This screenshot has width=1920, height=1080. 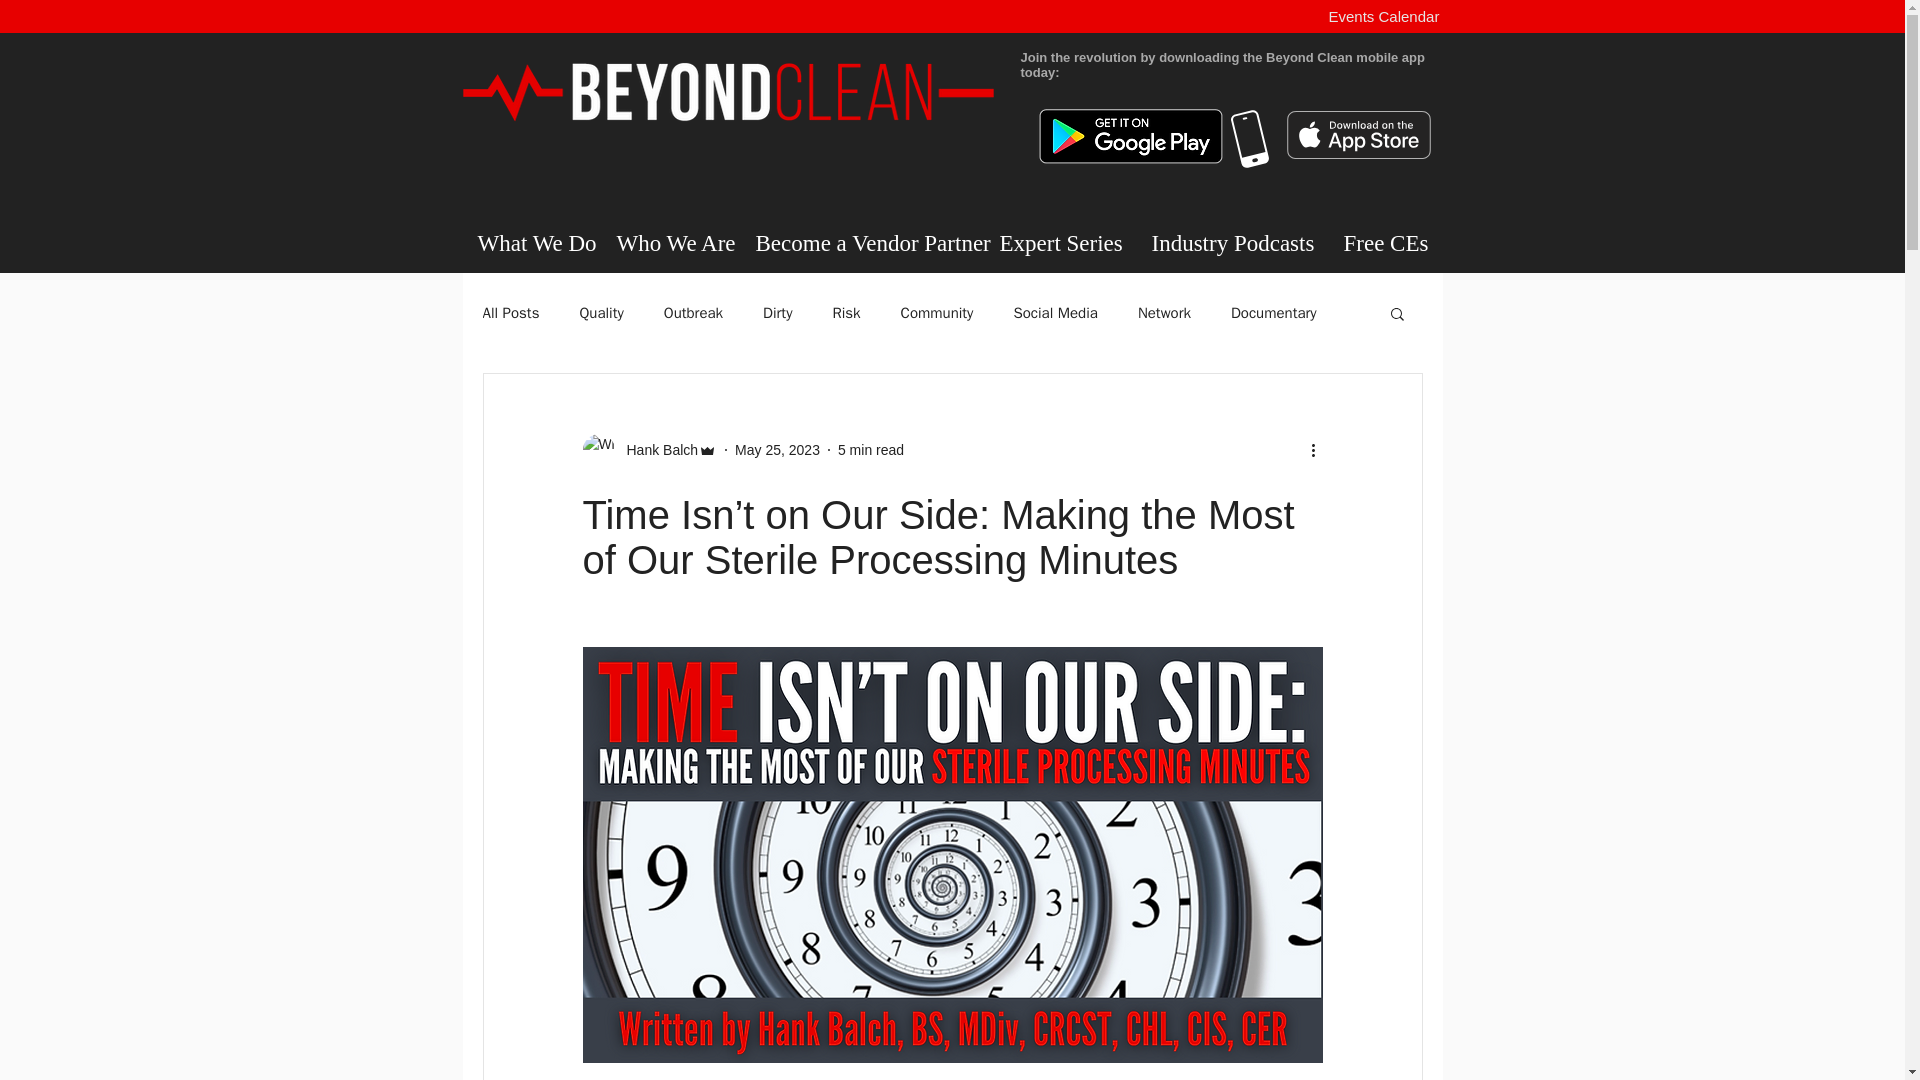 I want to click on Expert Series, so click(x=1060, y=243).